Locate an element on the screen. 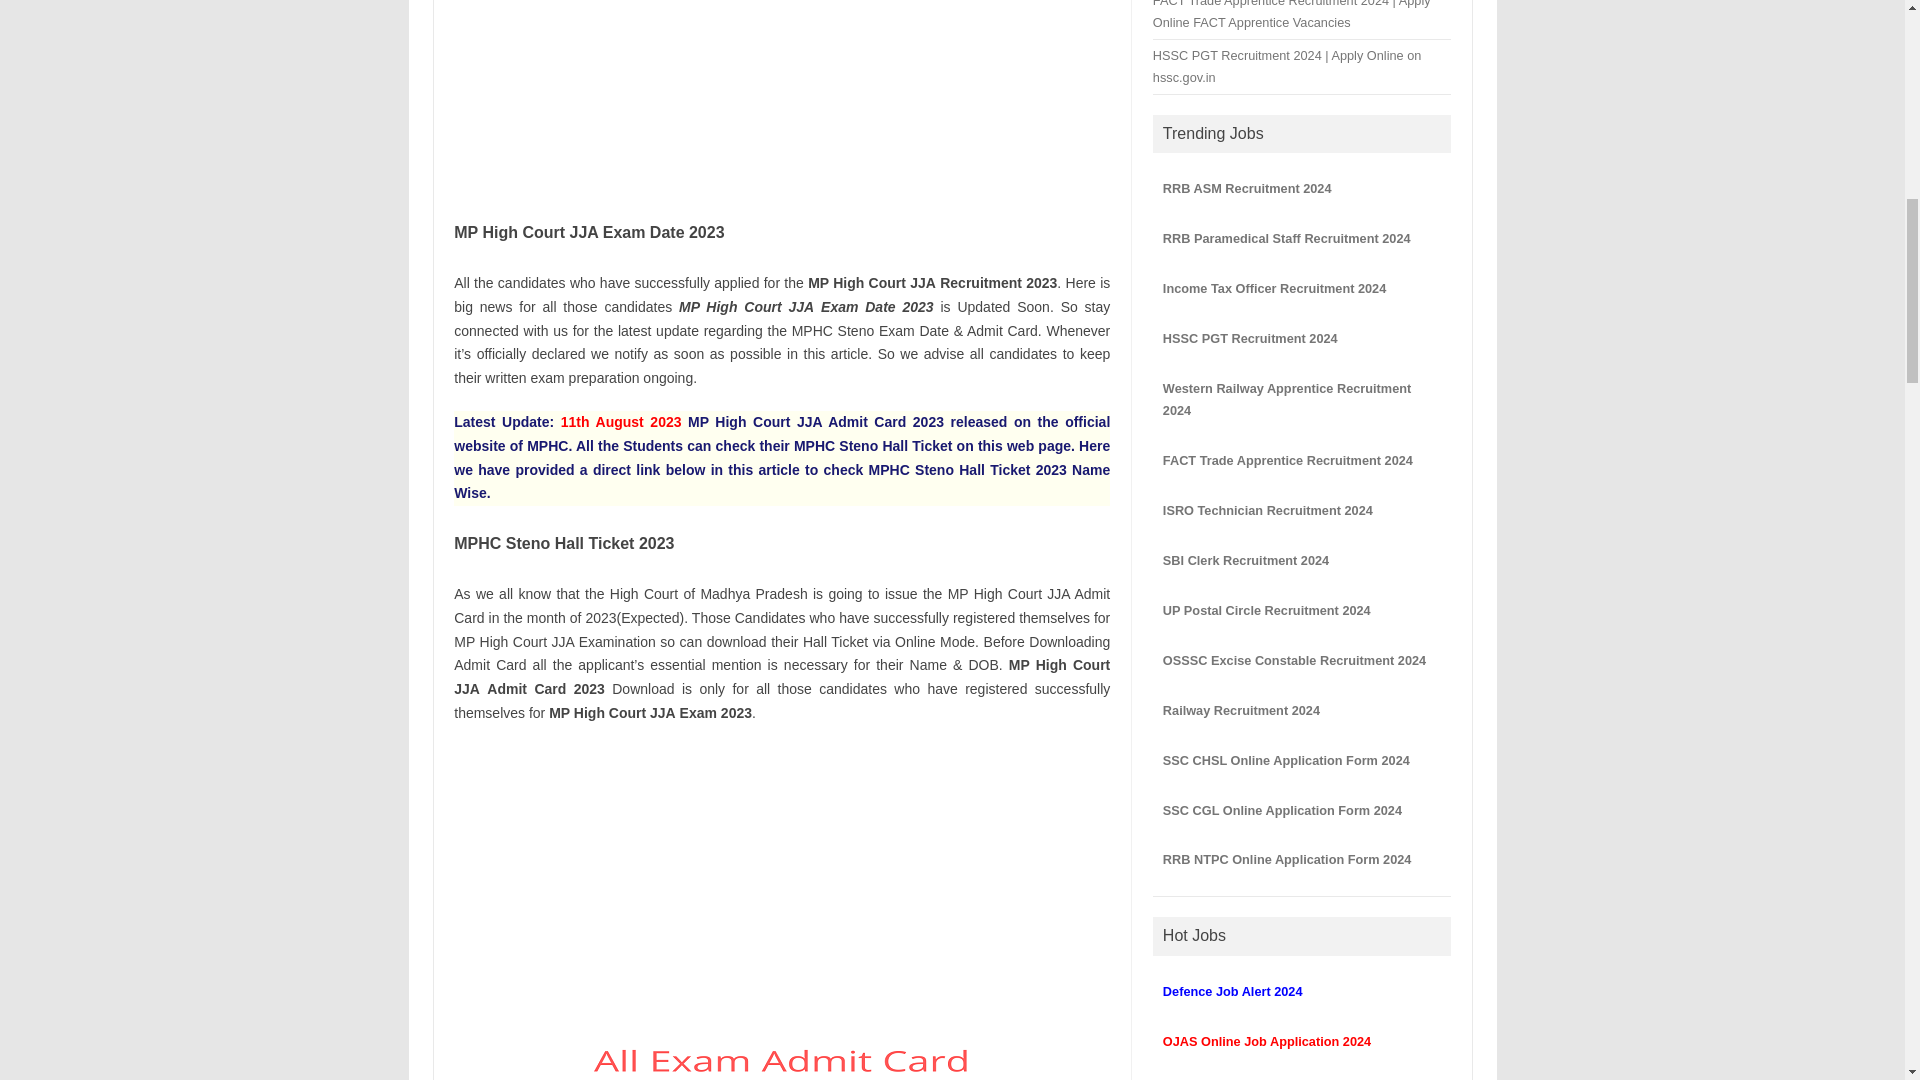  Advertisement is located at coordinates (781, 98).